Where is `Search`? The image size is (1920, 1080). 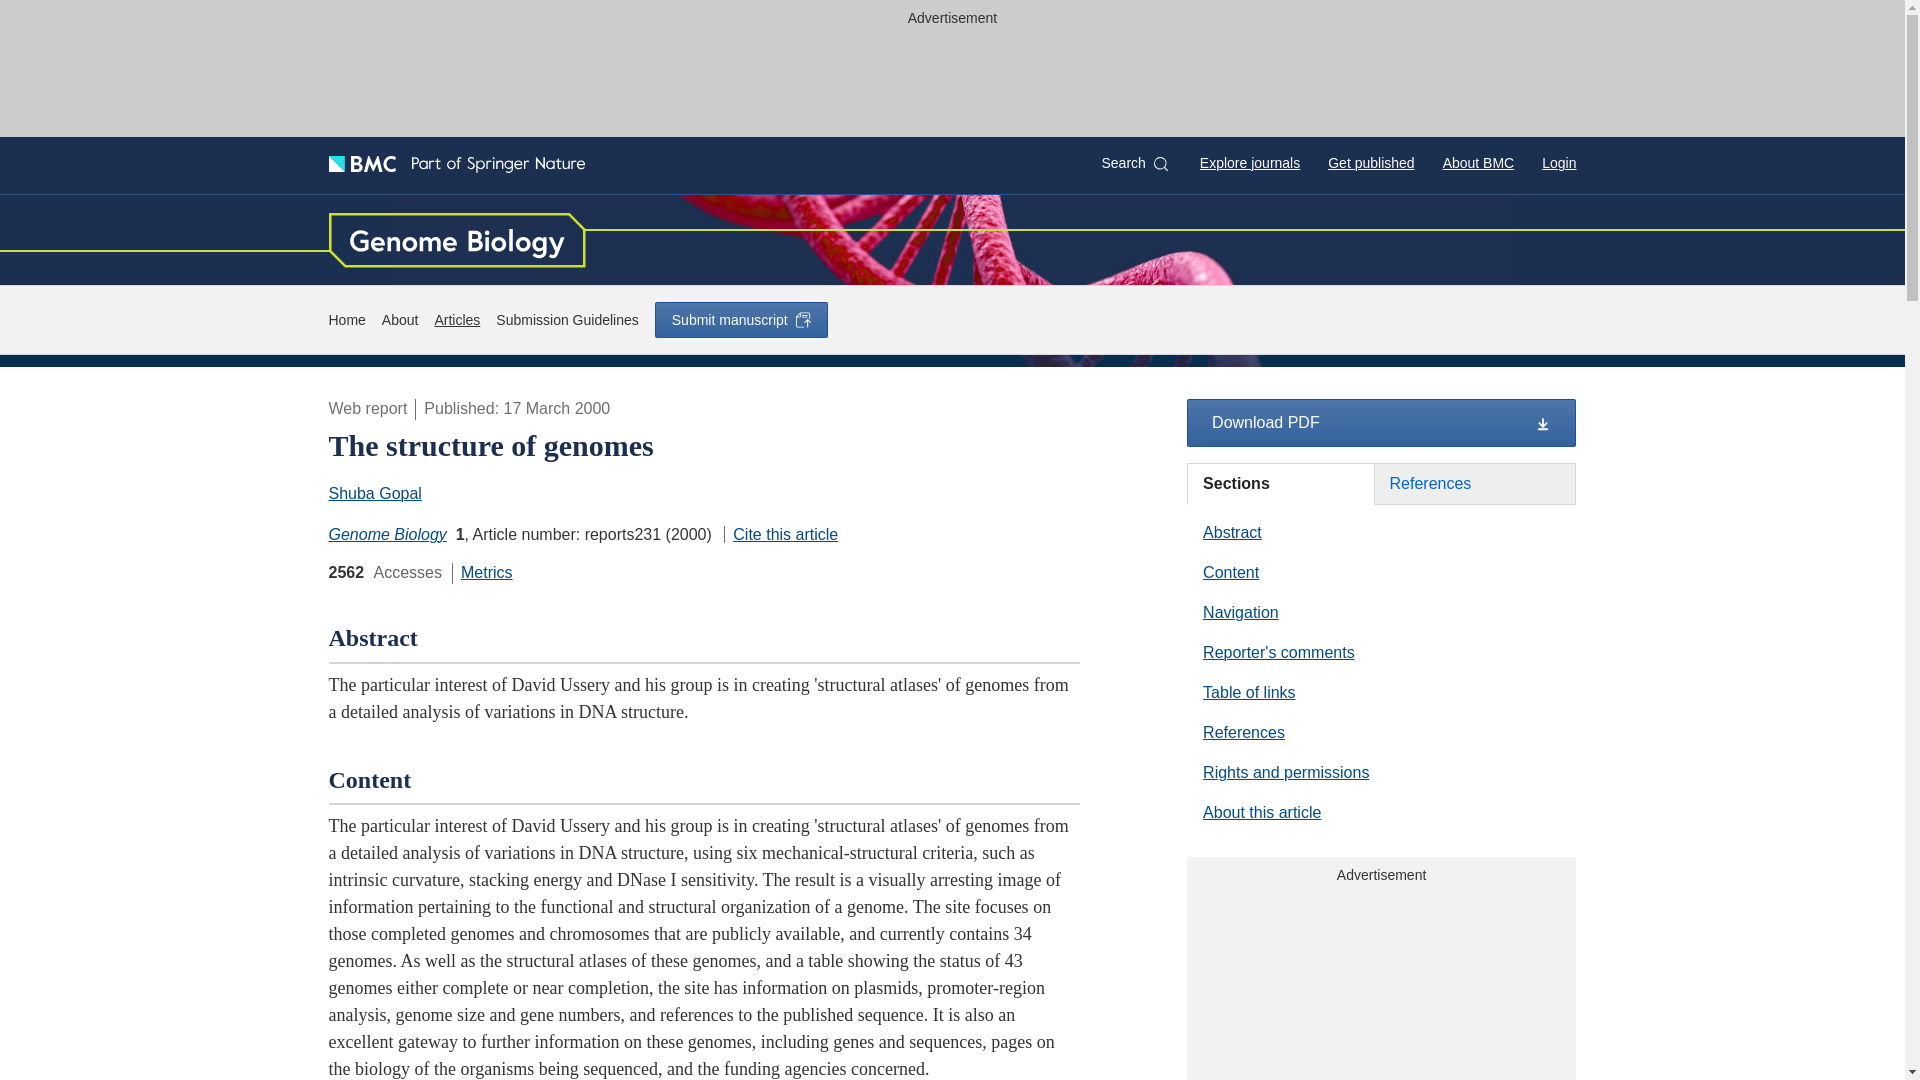 Search is located at coordinates (1134, 163).